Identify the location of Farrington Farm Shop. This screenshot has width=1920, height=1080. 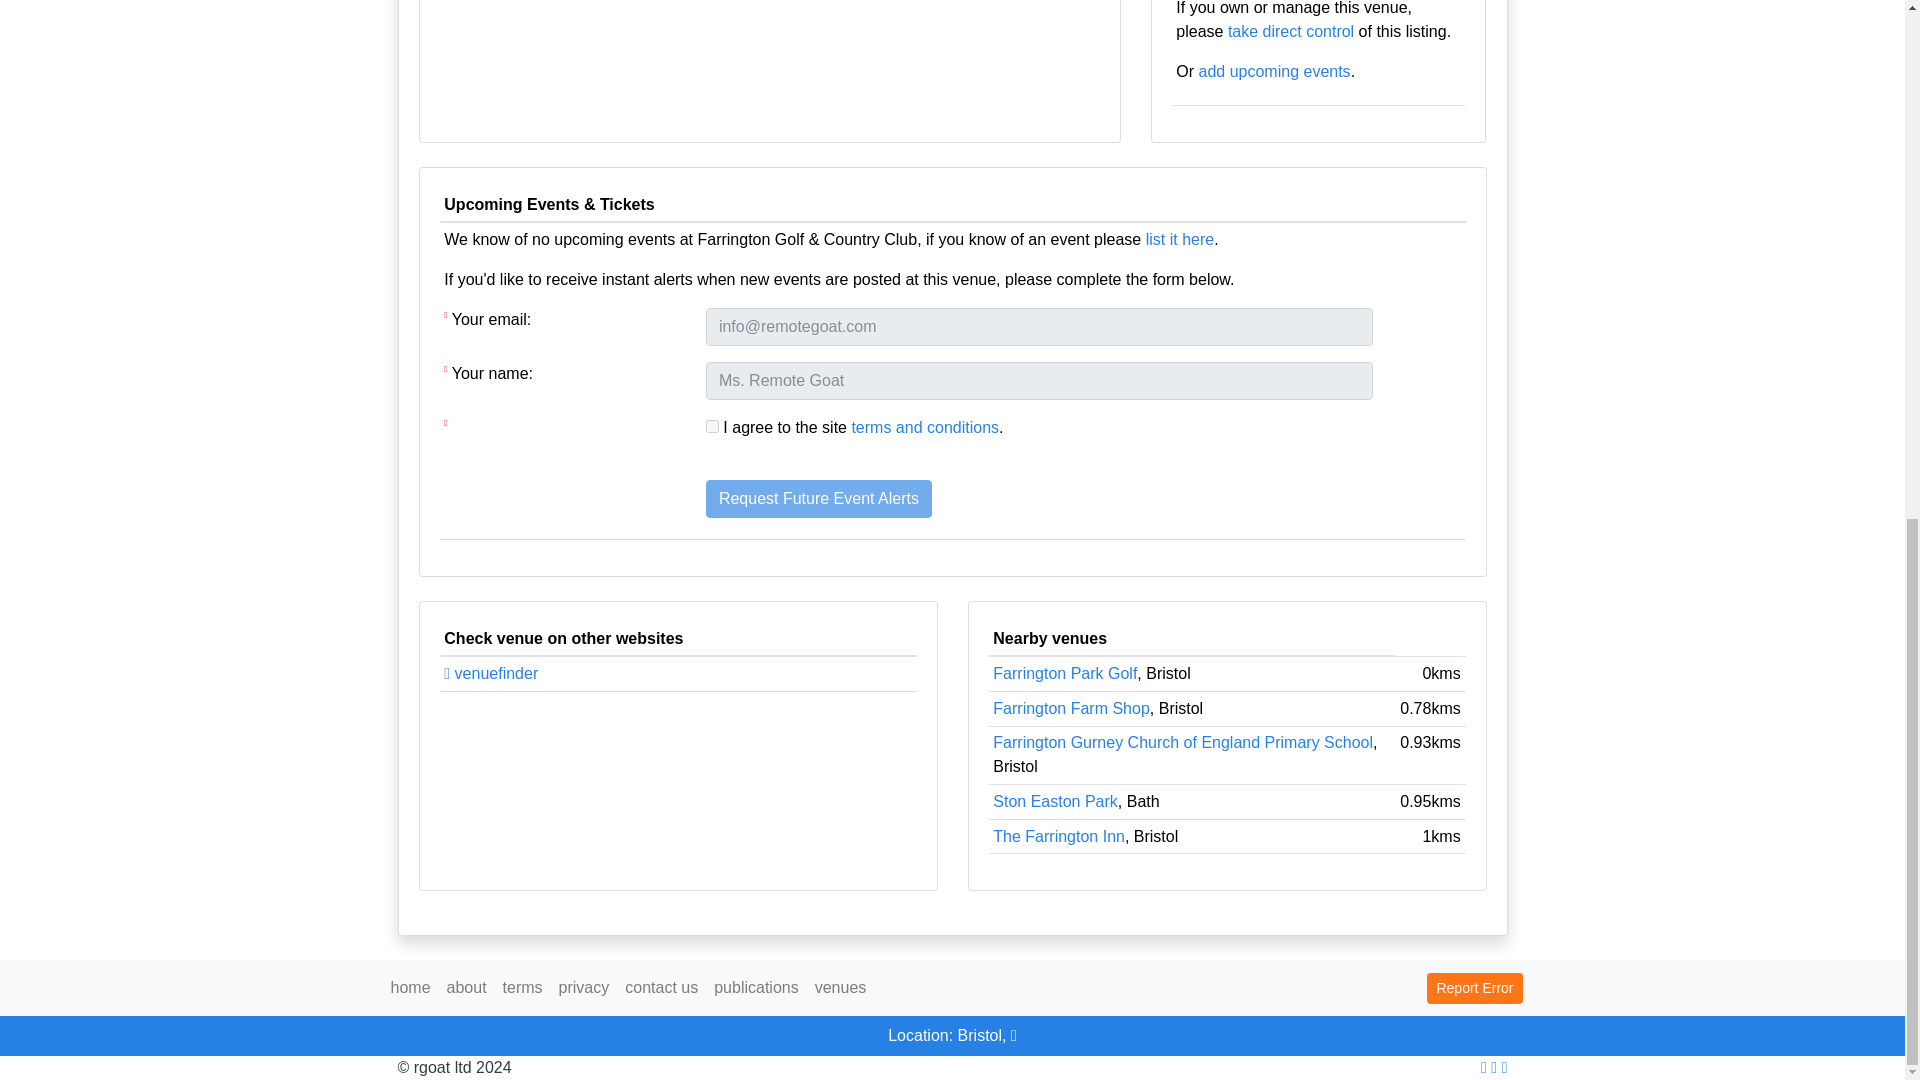
(1071, 708).